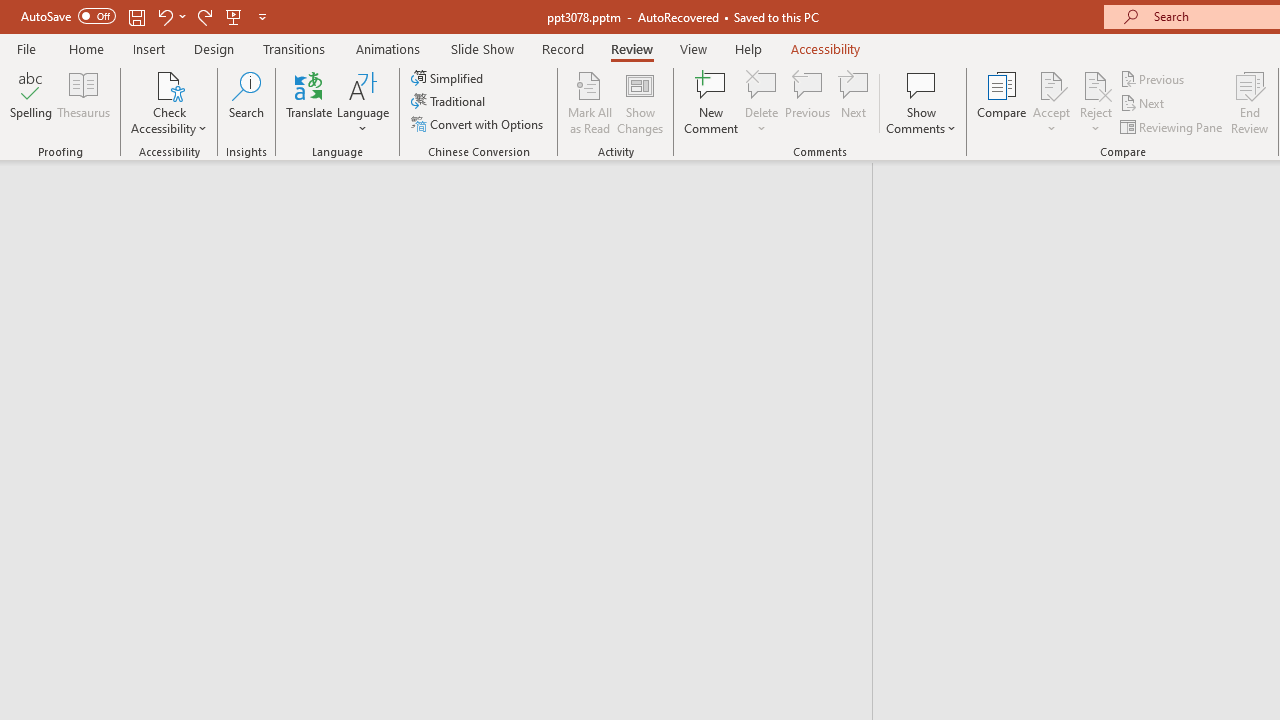 The width and height of the screenshot is (1280, 720). I want to click on Mark All as Read, so click(590, 102).